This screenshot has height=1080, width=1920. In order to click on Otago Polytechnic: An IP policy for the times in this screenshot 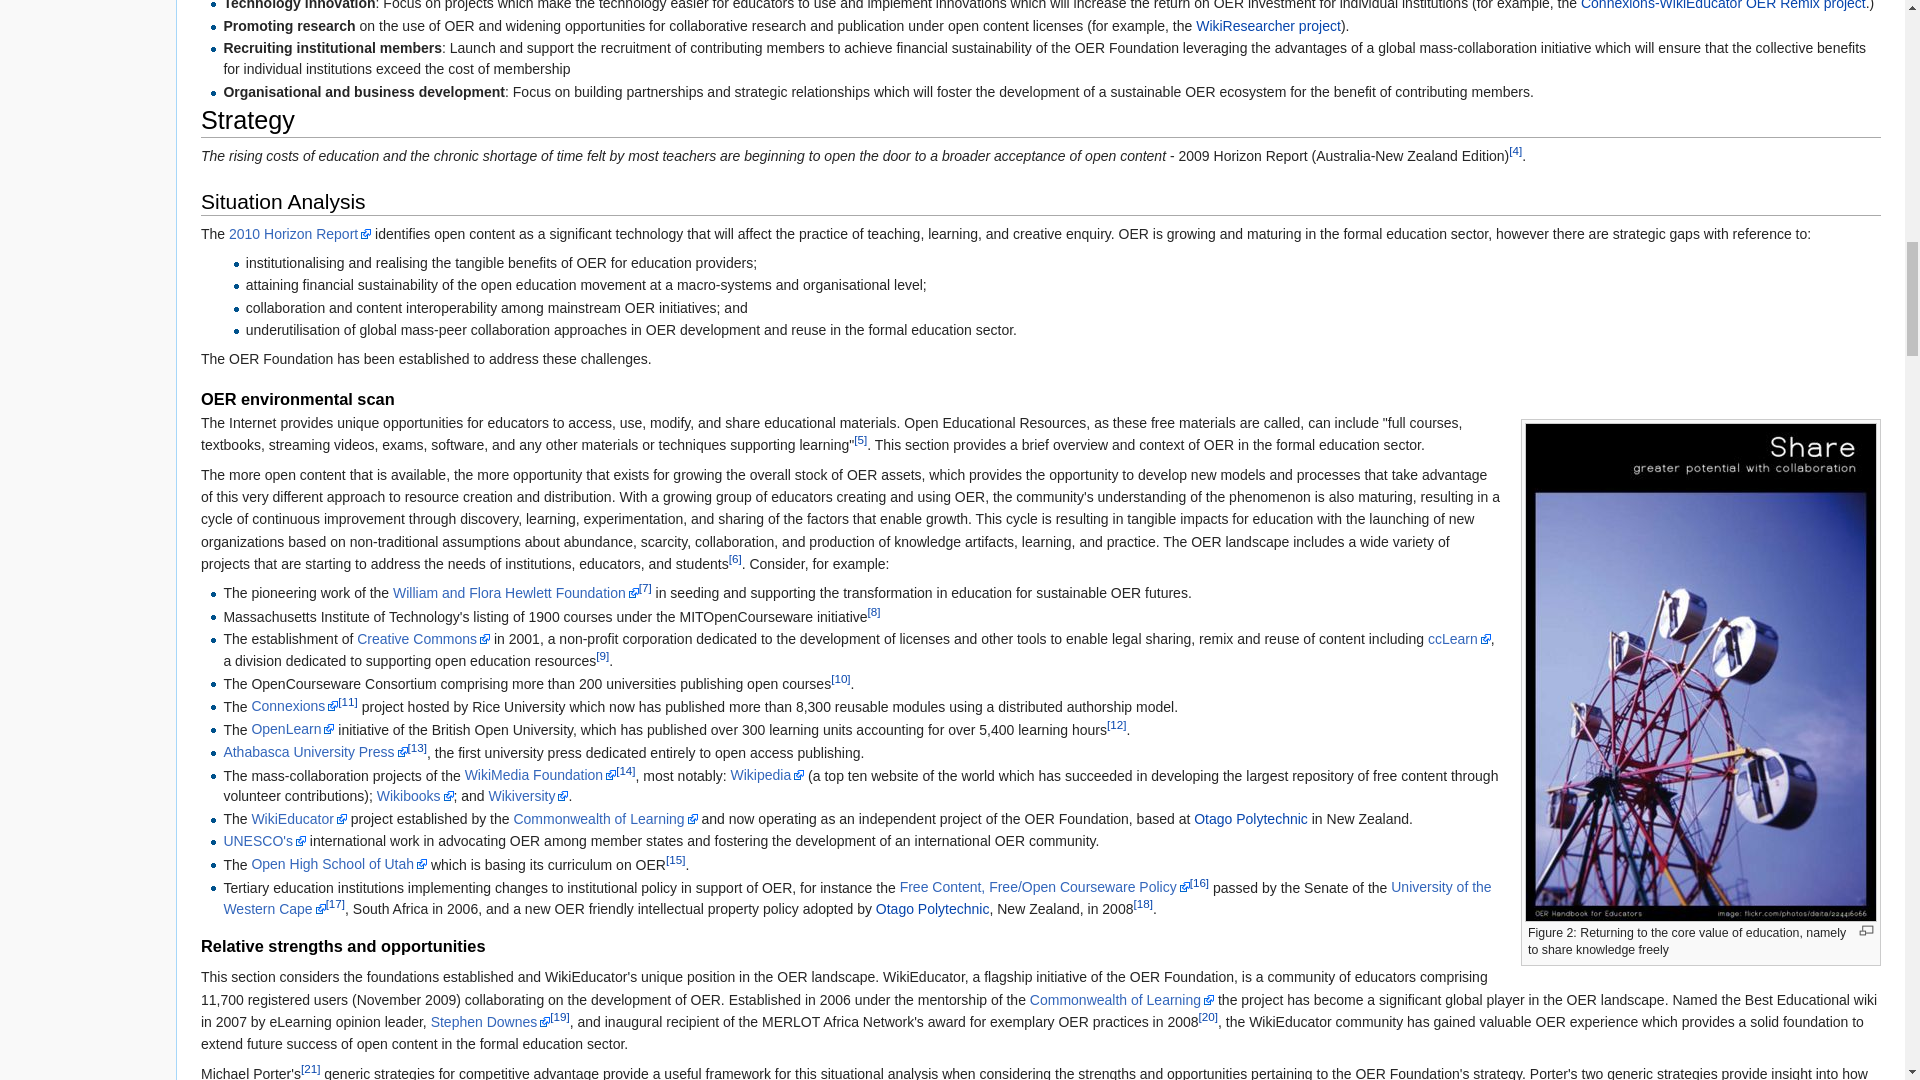, I will do `click(1250, 819)`.